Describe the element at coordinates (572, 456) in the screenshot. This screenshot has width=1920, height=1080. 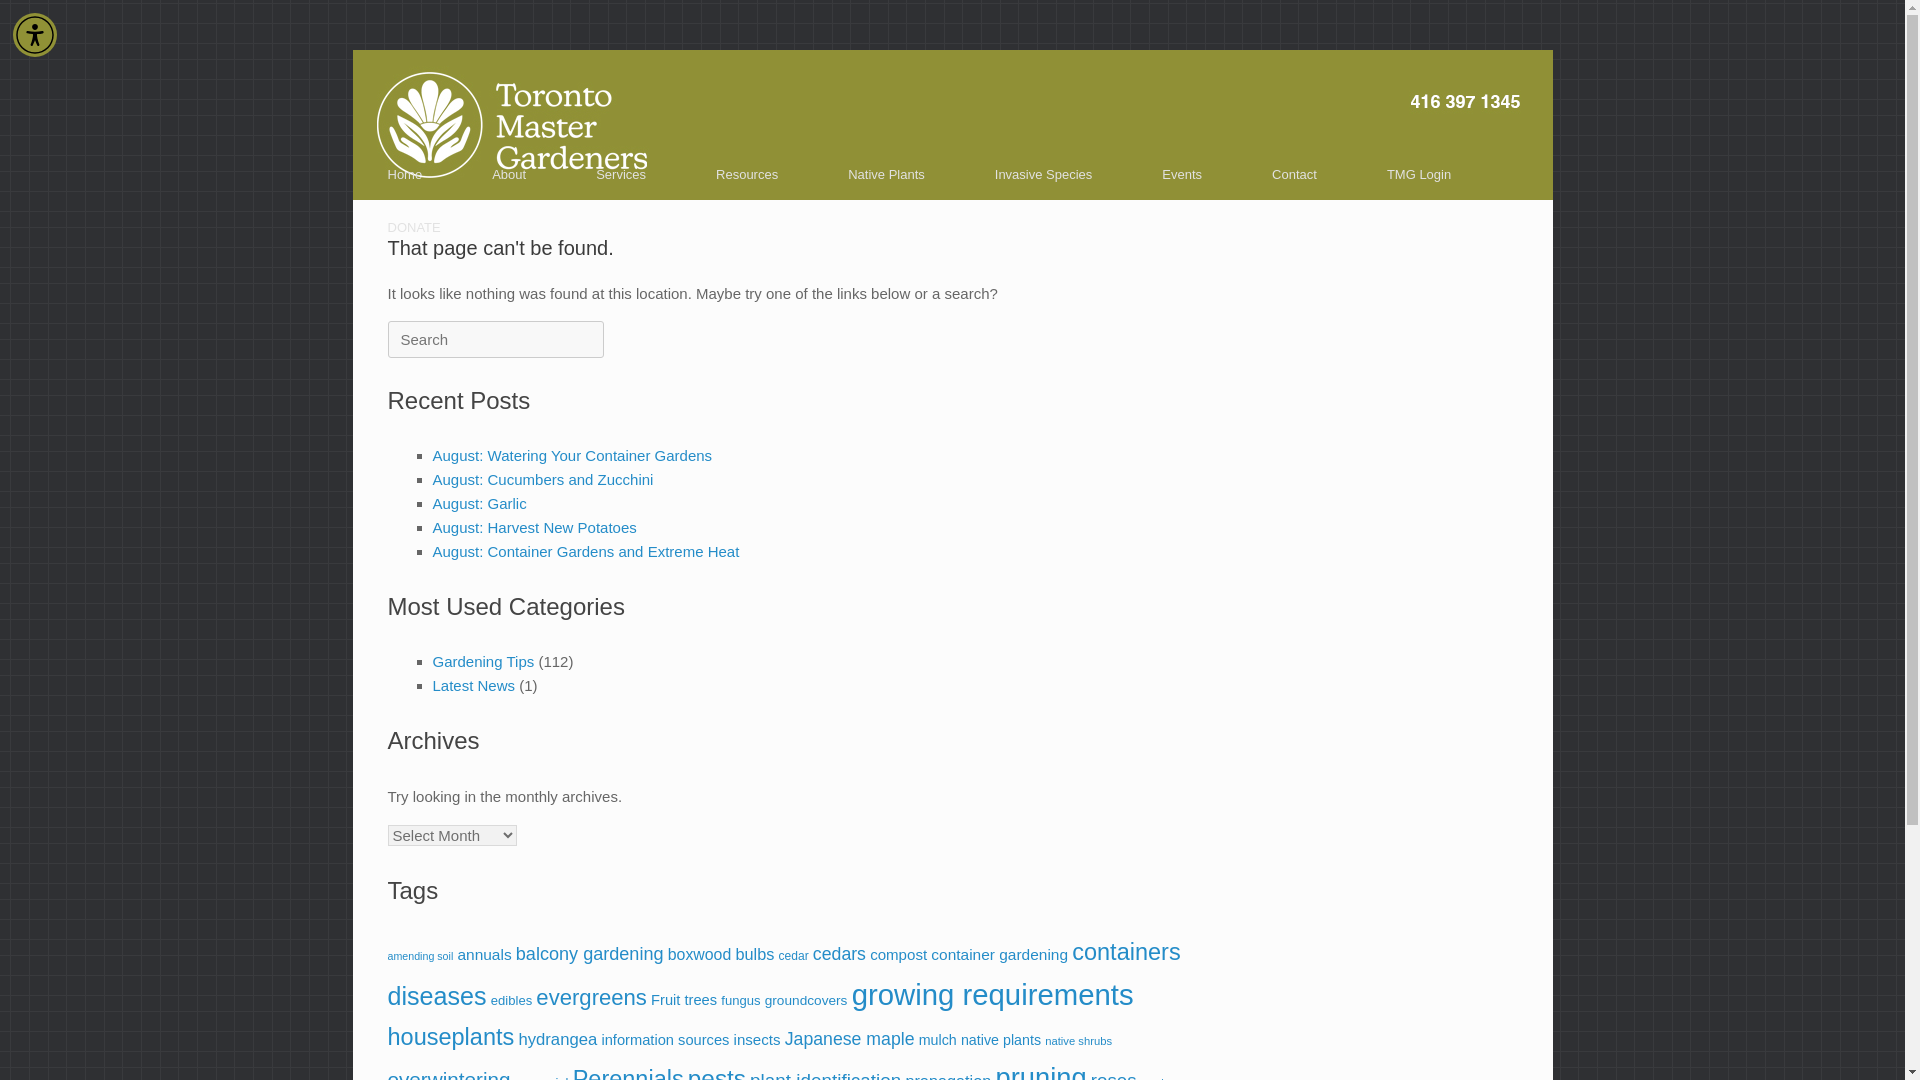
I see `August: Watering Your Container Gardens` at that location.